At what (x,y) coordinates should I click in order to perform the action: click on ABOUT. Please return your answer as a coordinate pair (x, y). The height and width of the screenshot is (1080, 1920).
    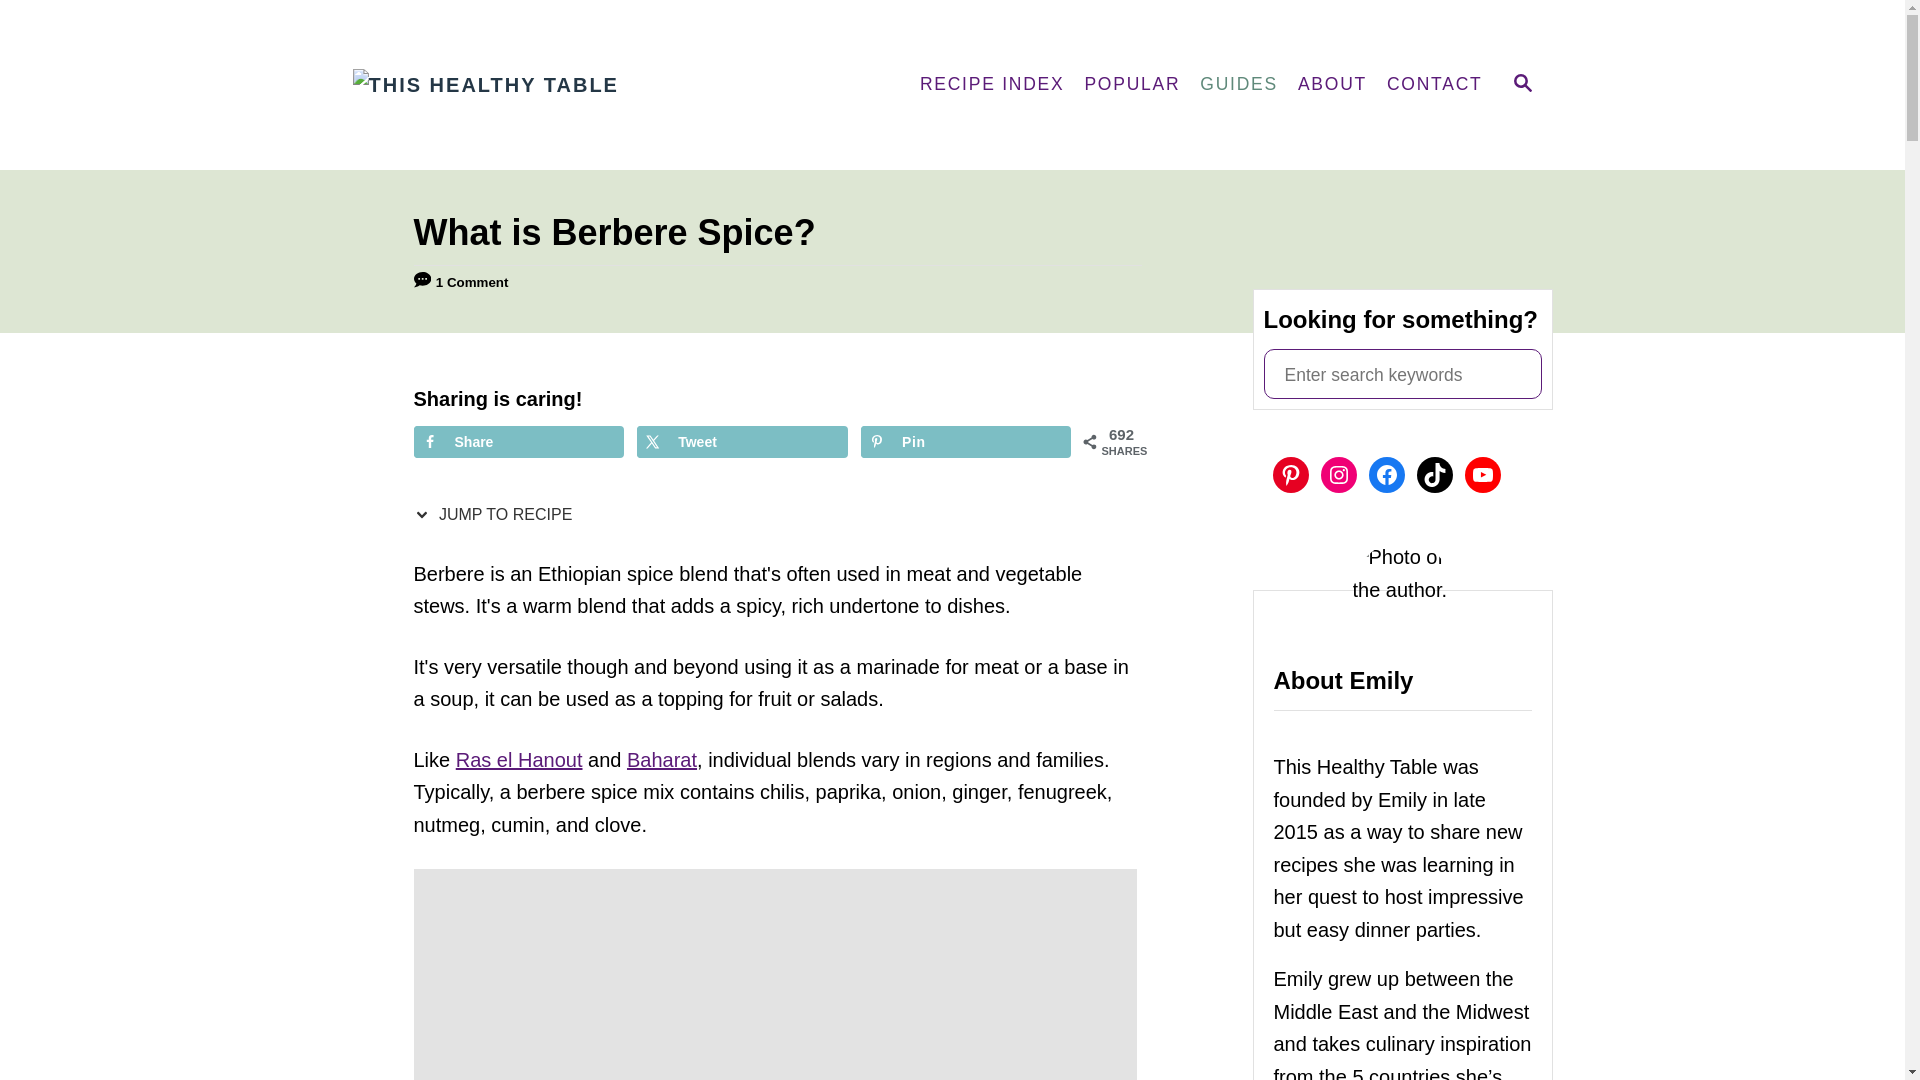
    Looking at the image, I should click on (1332, 84).